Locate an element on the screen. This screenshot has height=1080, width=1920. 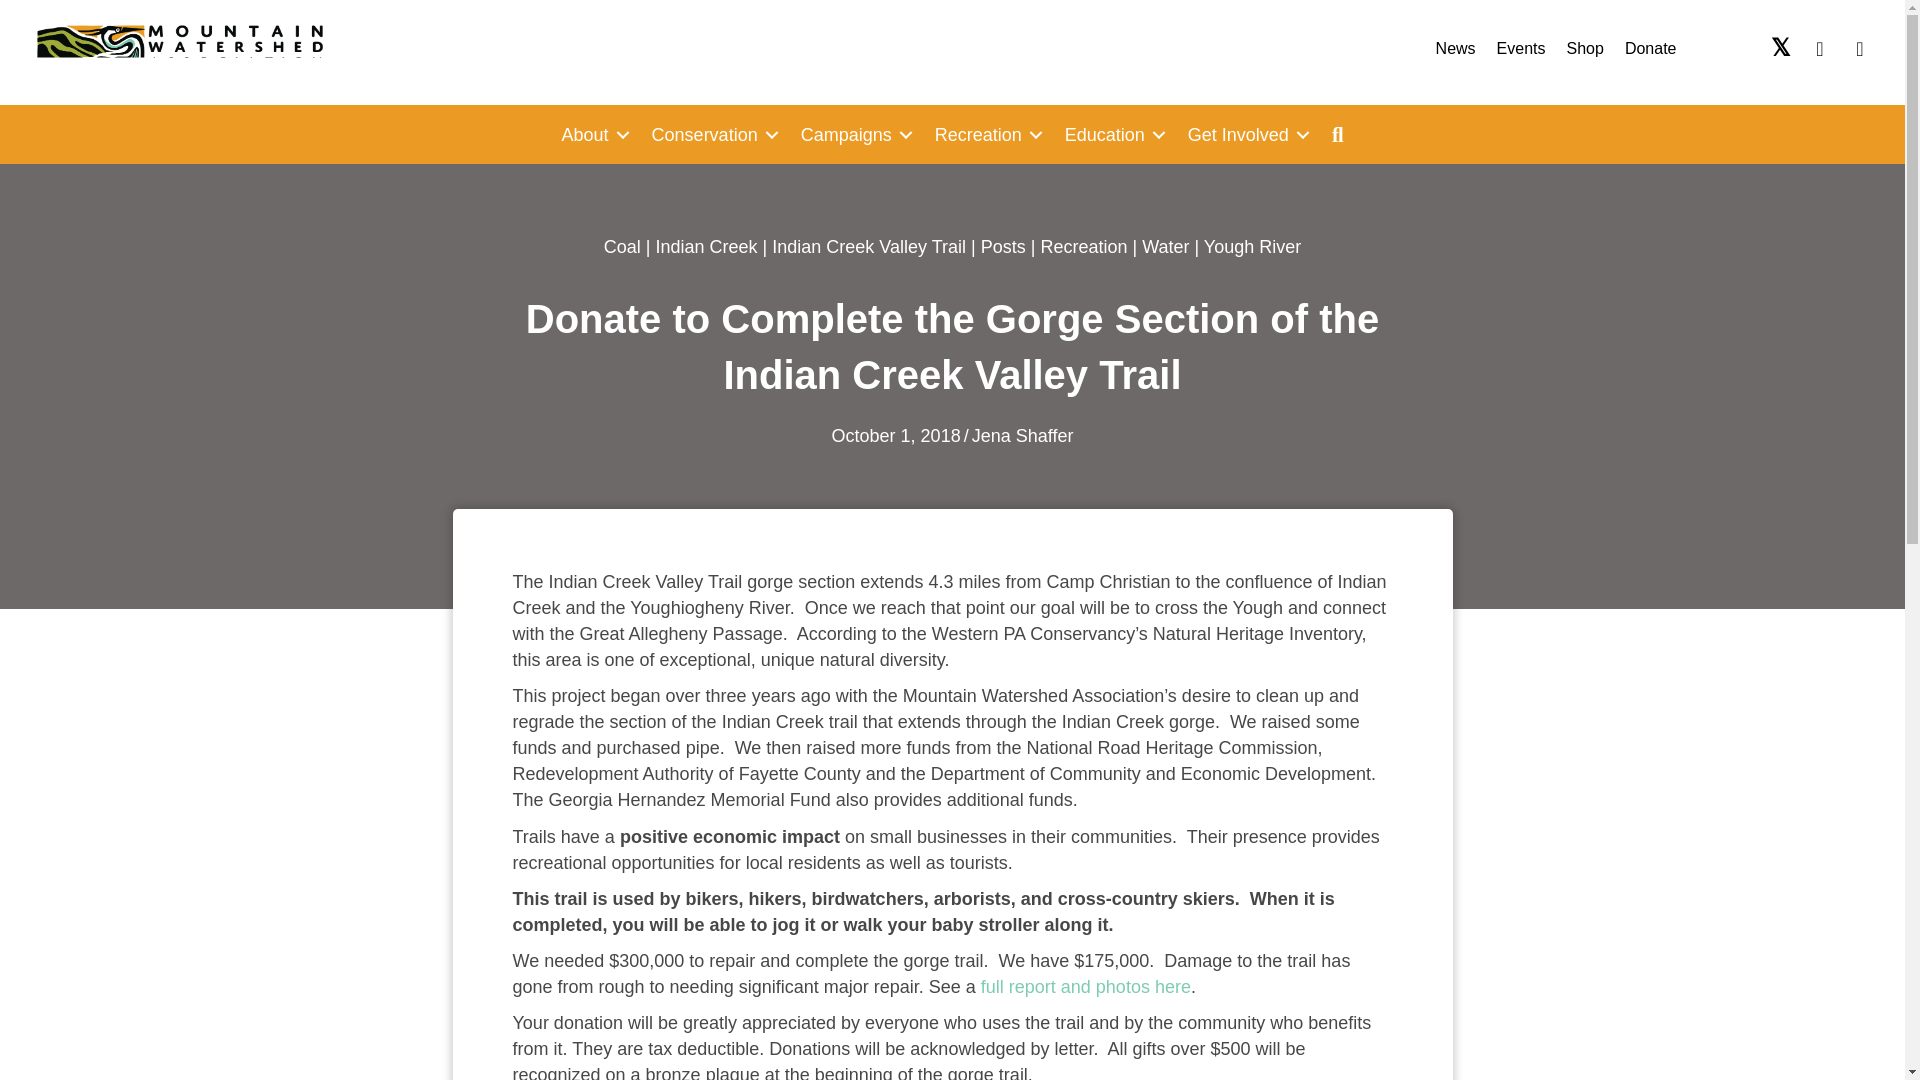
Campaigns is located at coordinates (853, 134).